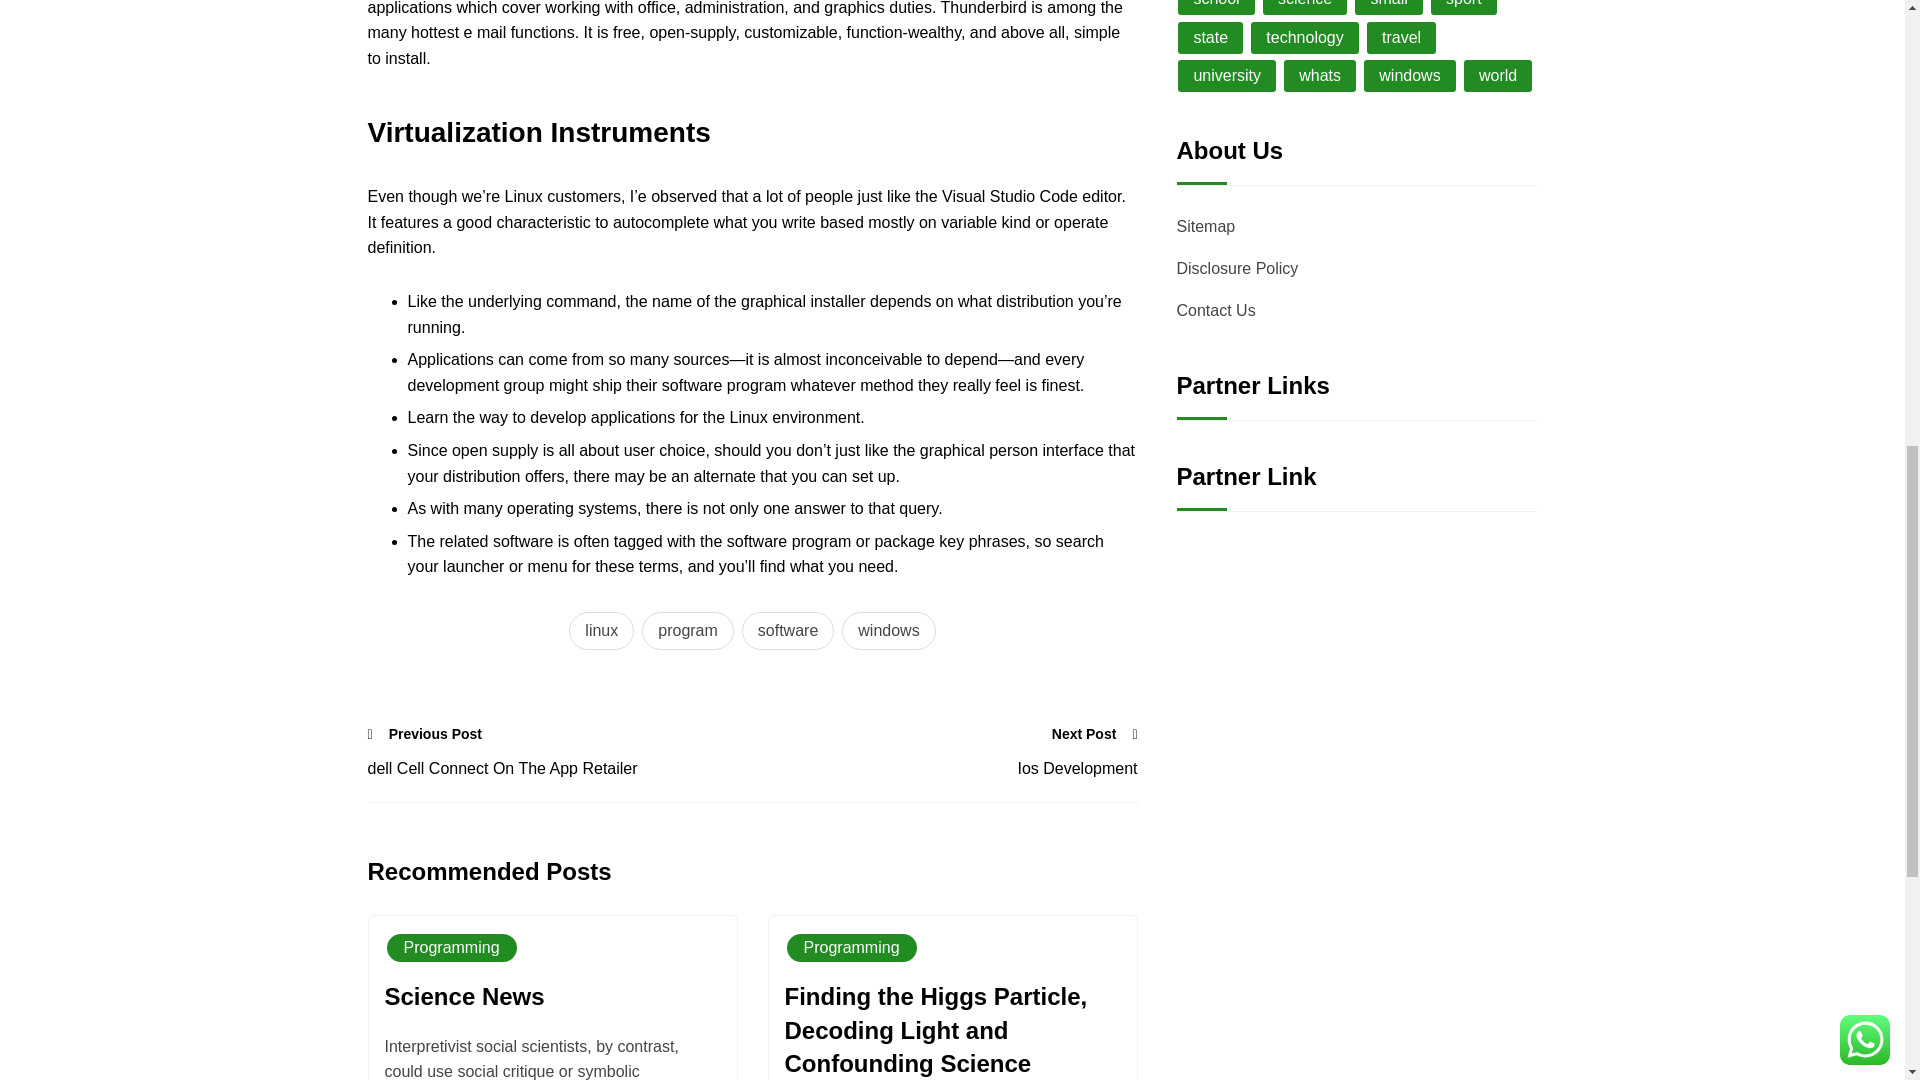 The image size is (1920, 1080). Describe the element at coordinates (787, 631) in the screenshot. I see `software` at that location.